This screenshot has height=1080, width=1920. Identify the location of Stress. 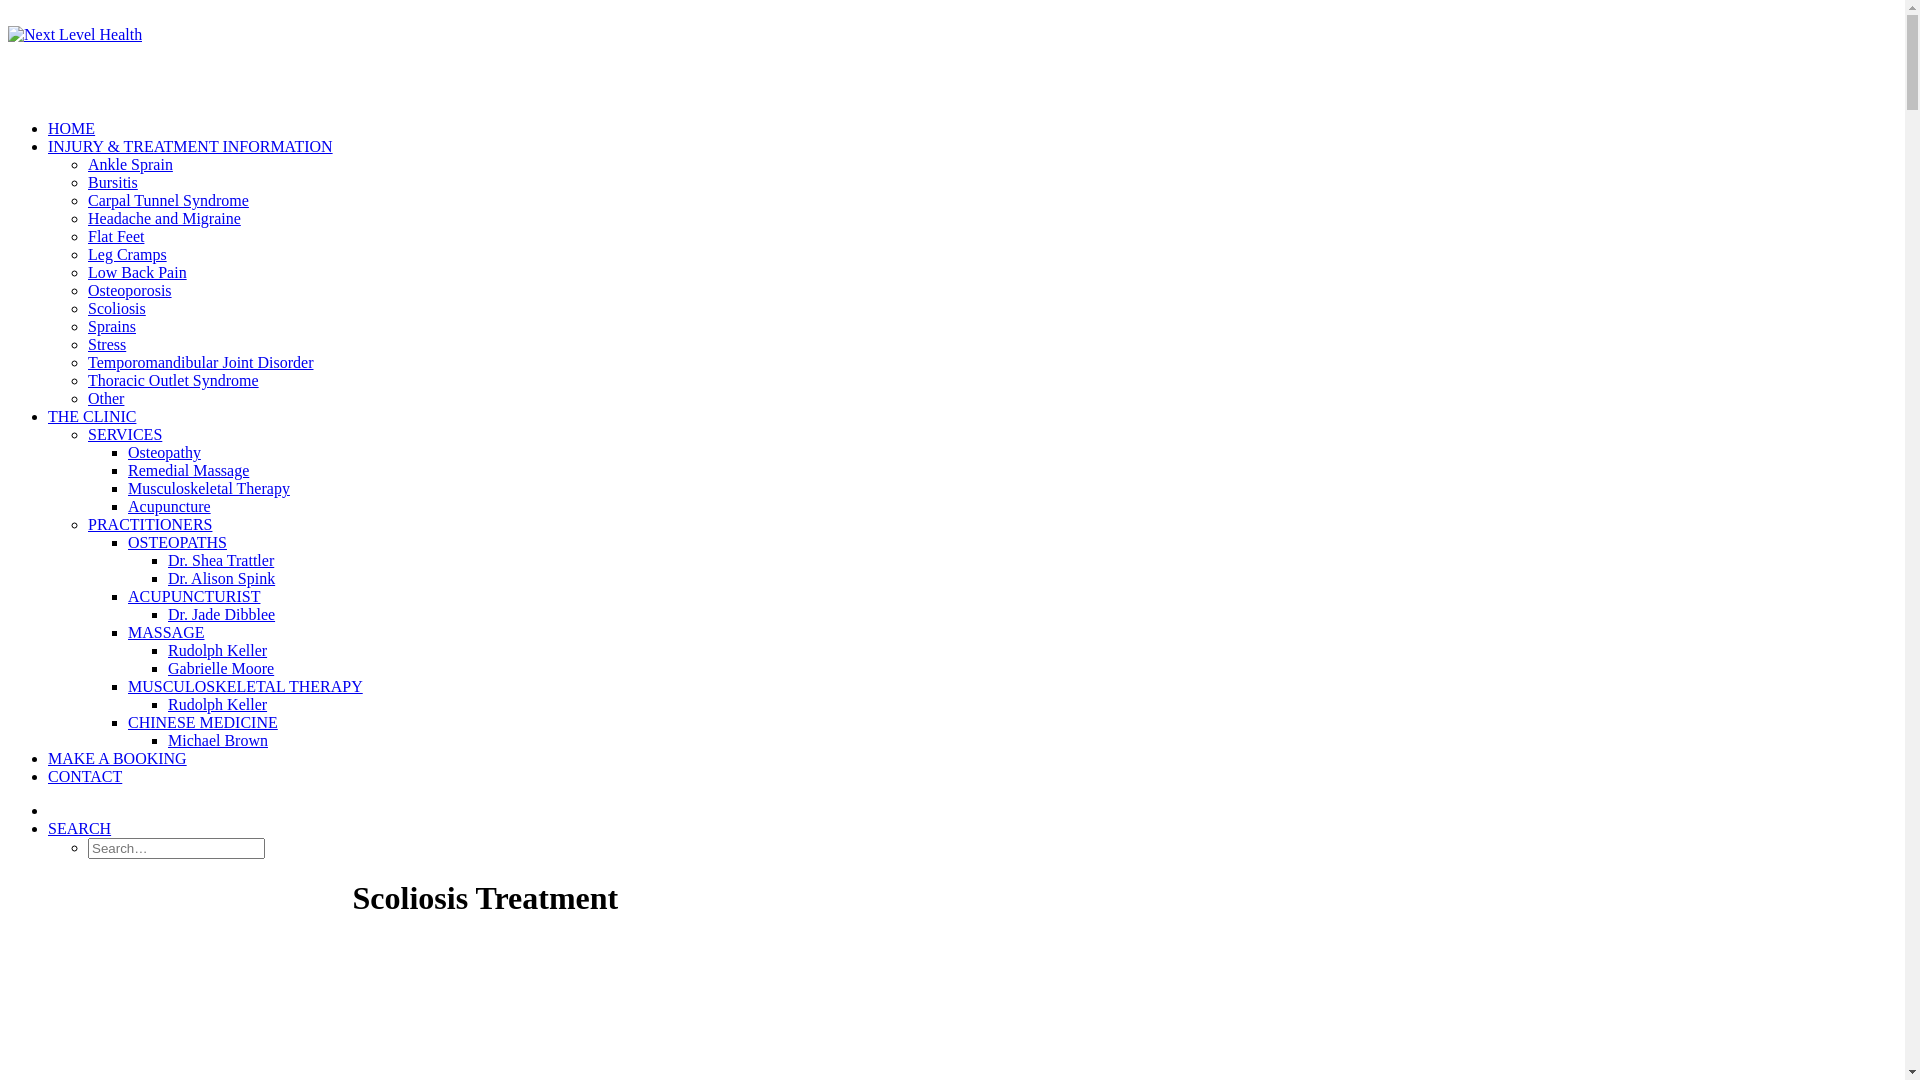
(107, 344).